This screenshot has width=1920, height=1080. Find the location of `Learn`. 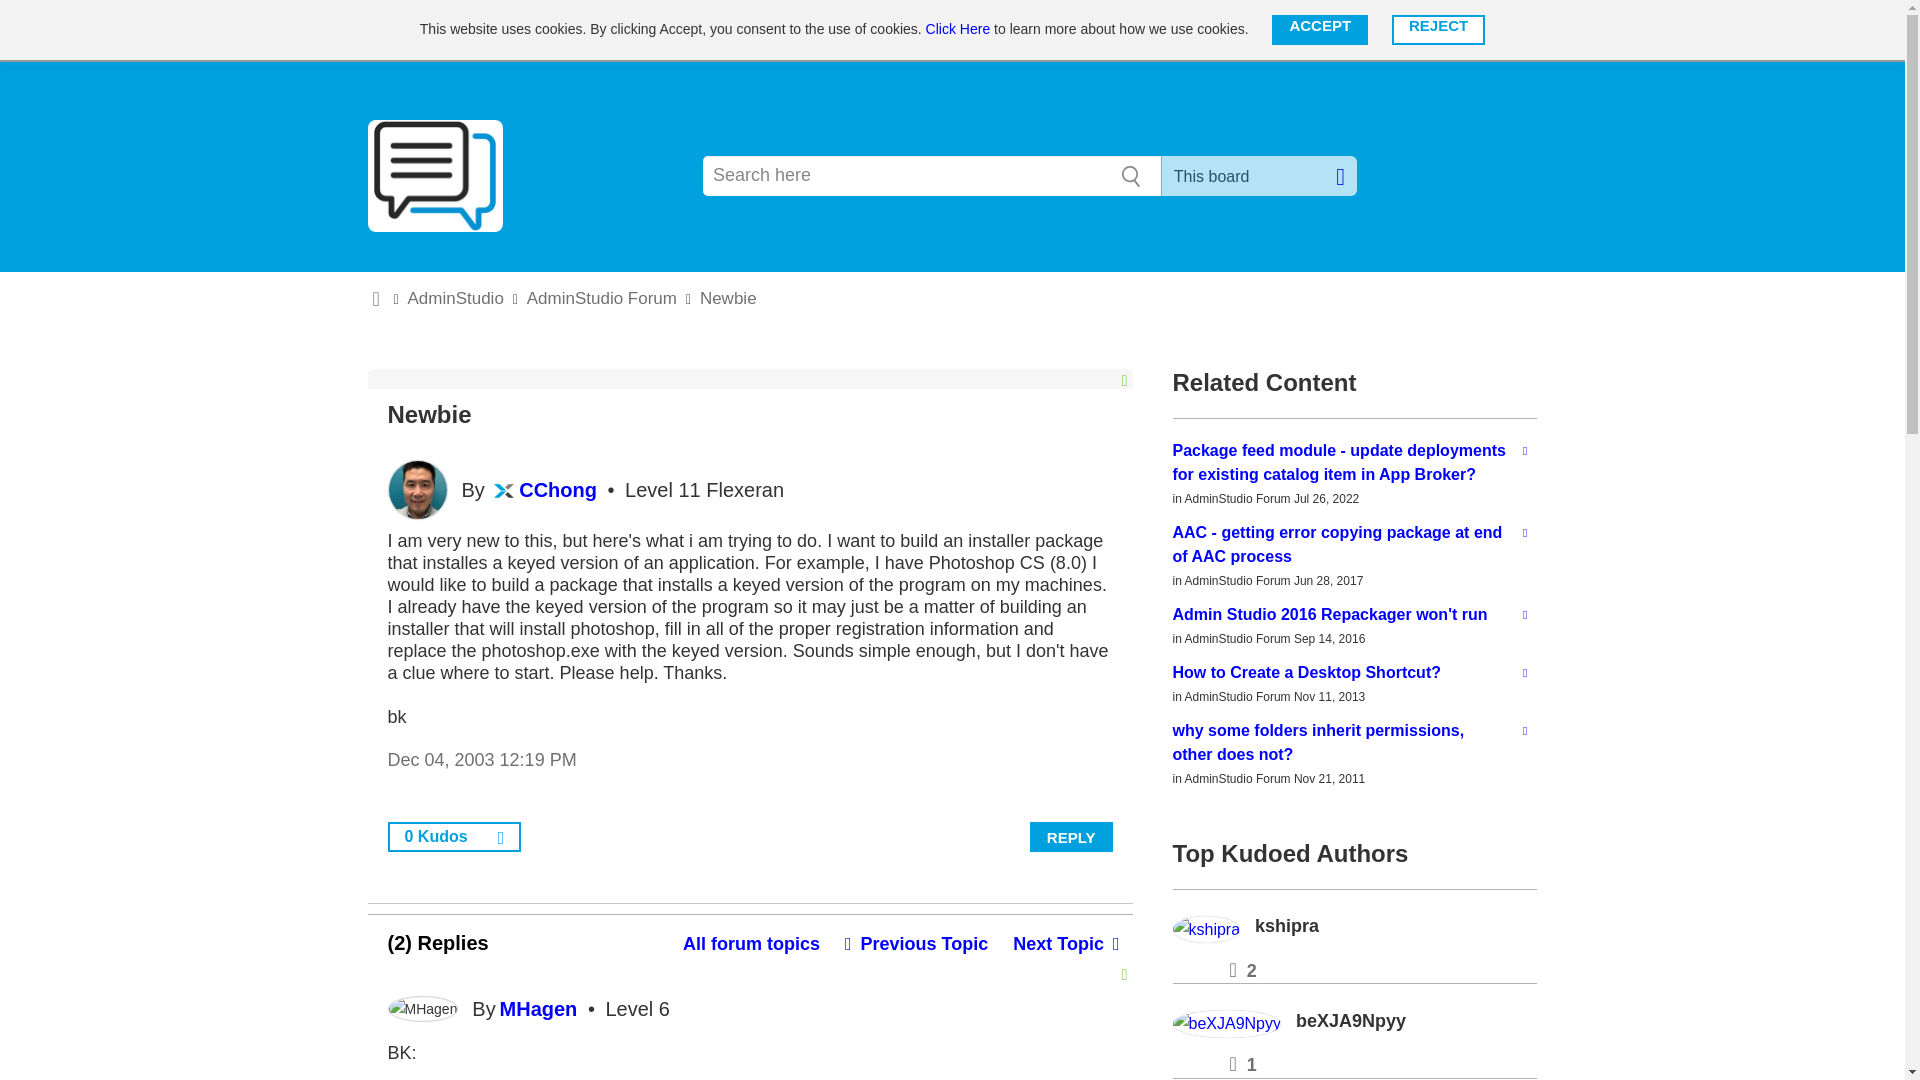

Learn is located at coordinates (790, 30).